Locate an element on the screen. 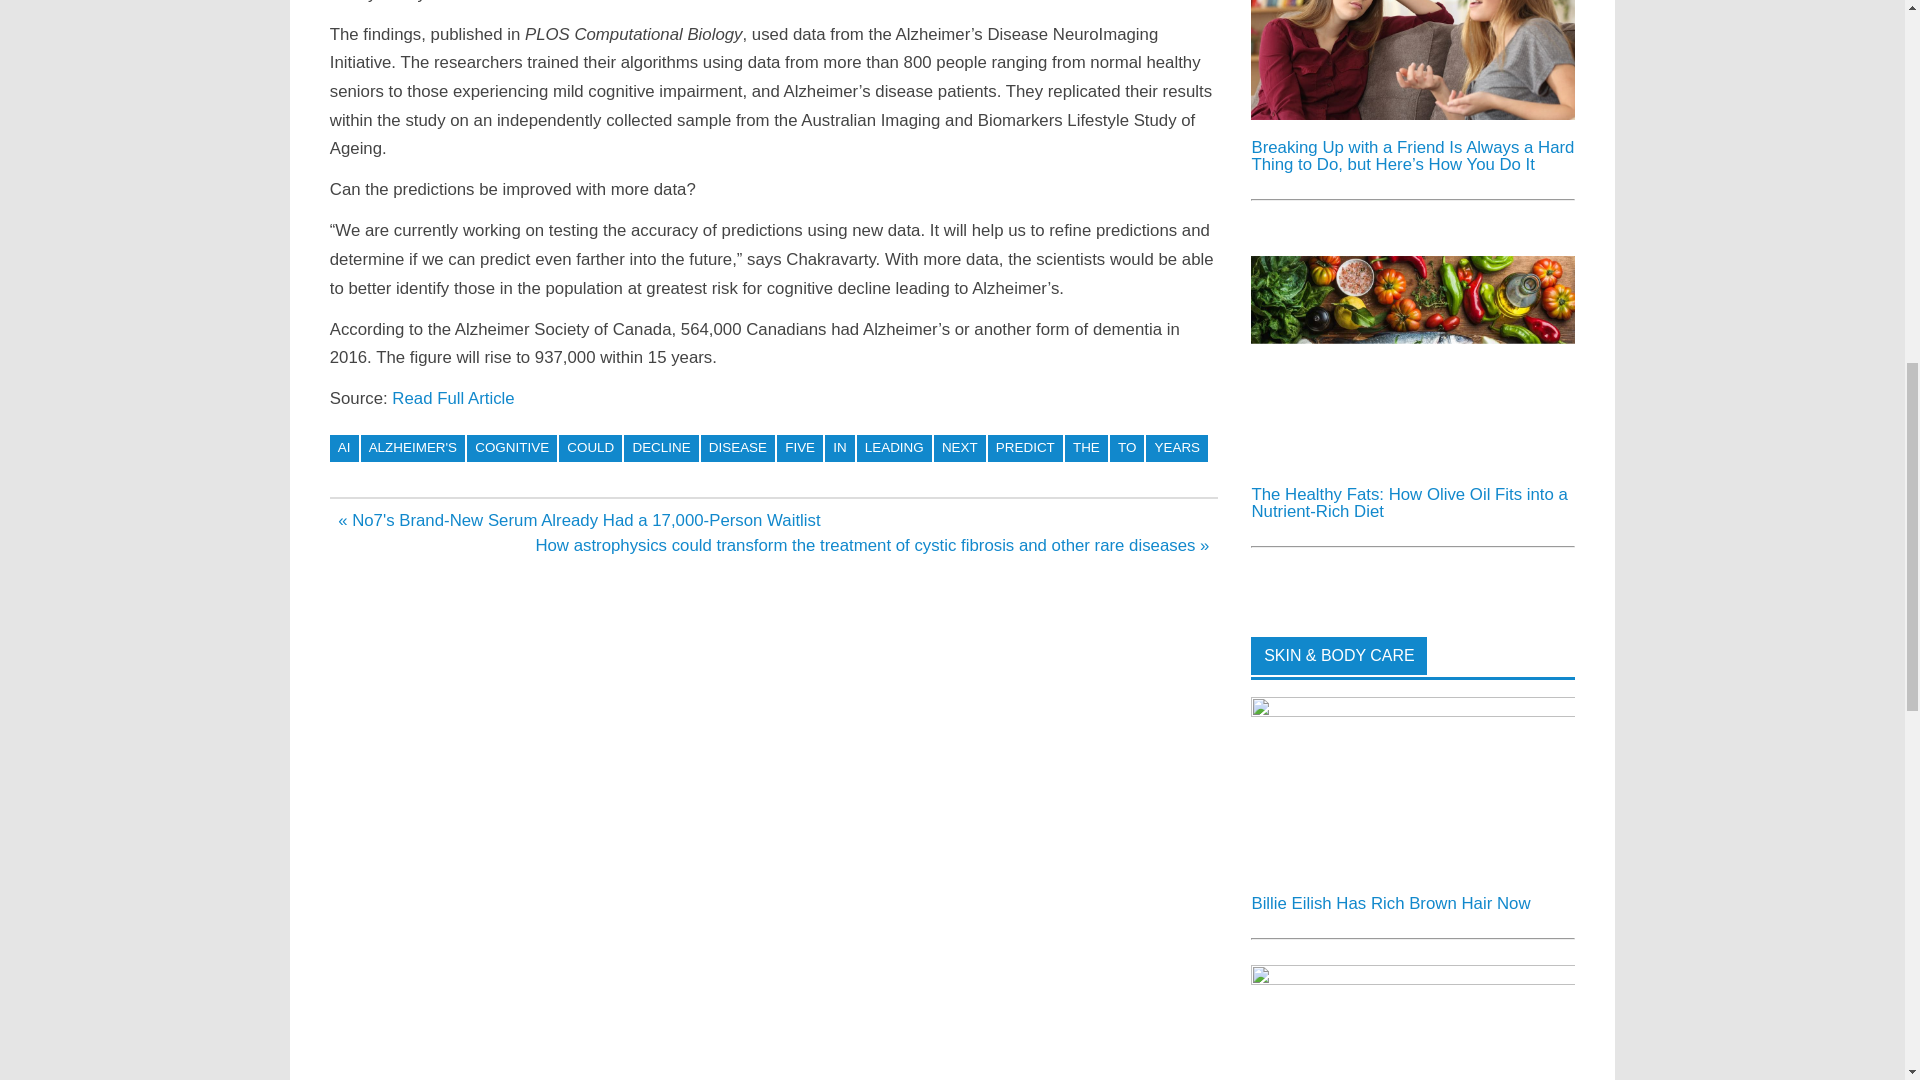 The width and height of the screenshot is (1920, 1080). Billie Eilish Has Rich Brown Hair Now is located at coordinates (1412, 712).